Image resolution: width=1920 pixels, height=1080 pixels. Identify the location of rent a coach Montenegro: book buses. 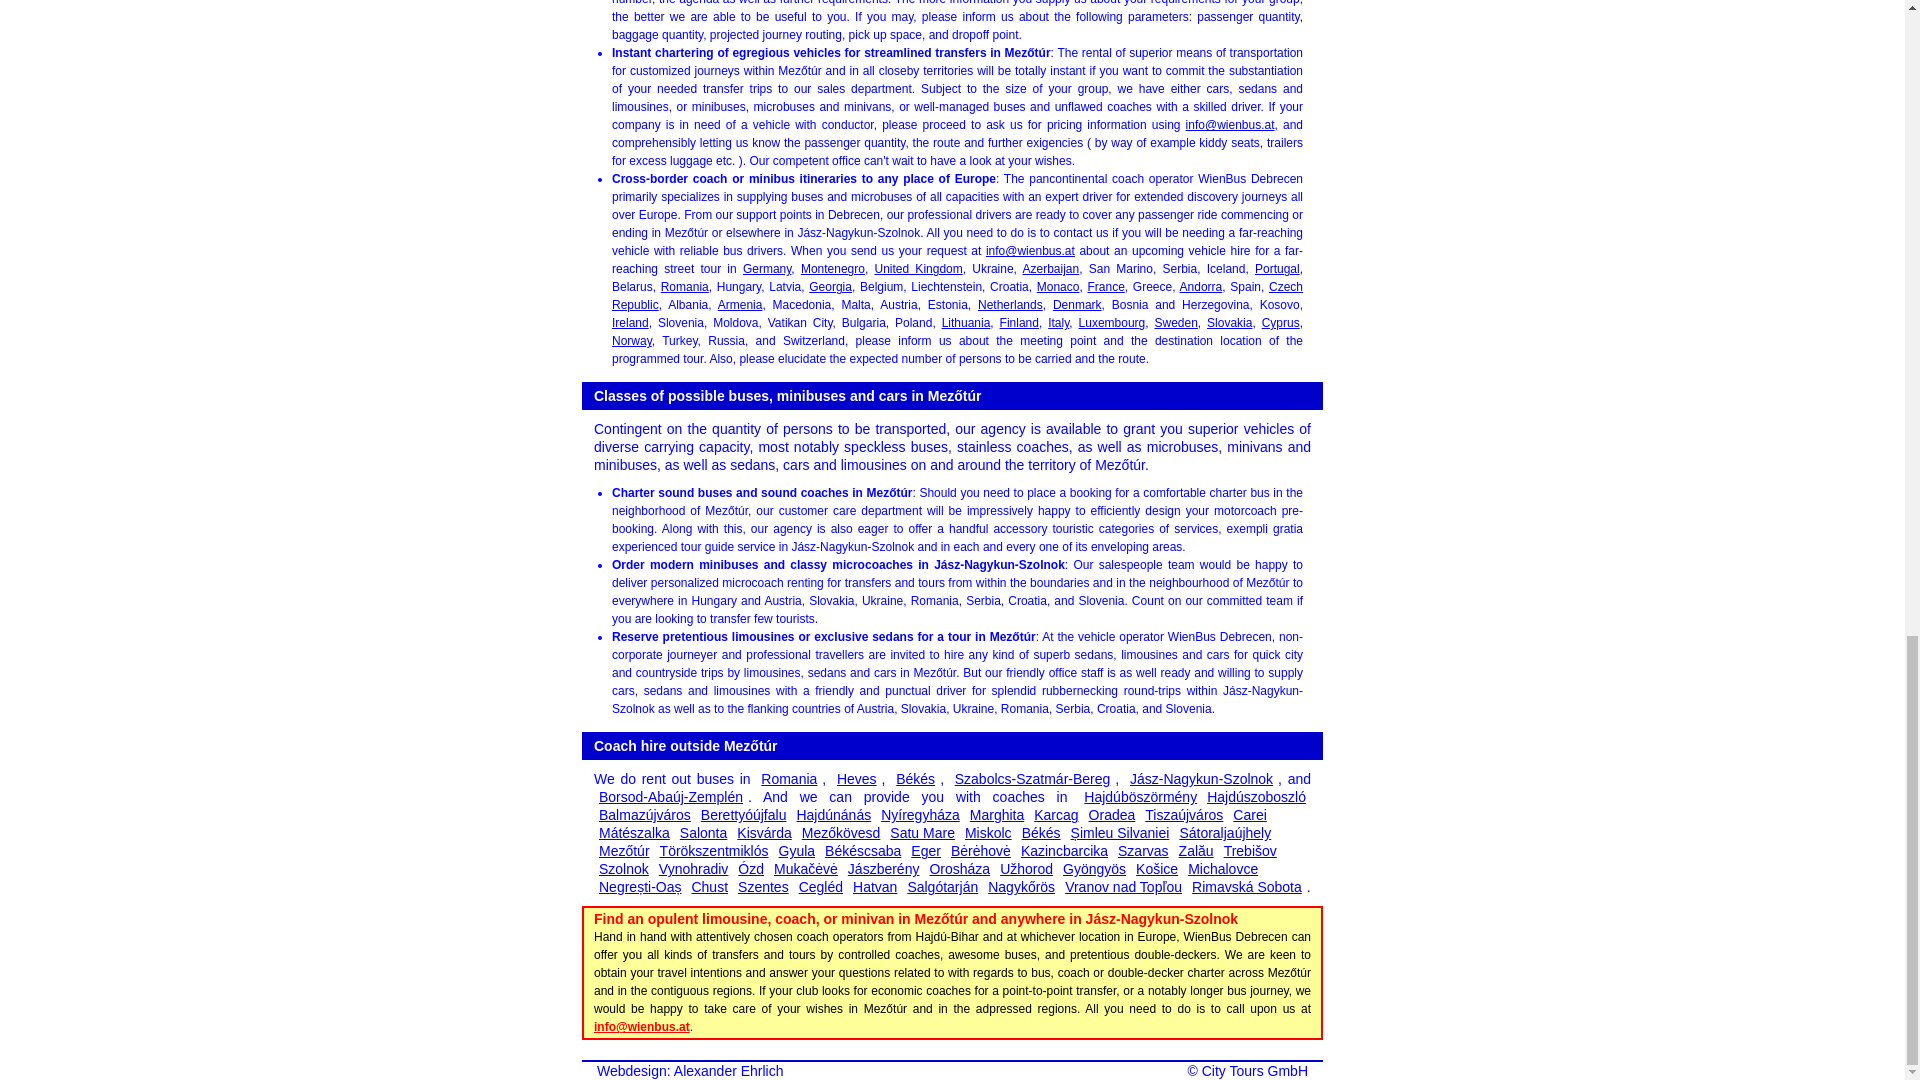
(832, 269).